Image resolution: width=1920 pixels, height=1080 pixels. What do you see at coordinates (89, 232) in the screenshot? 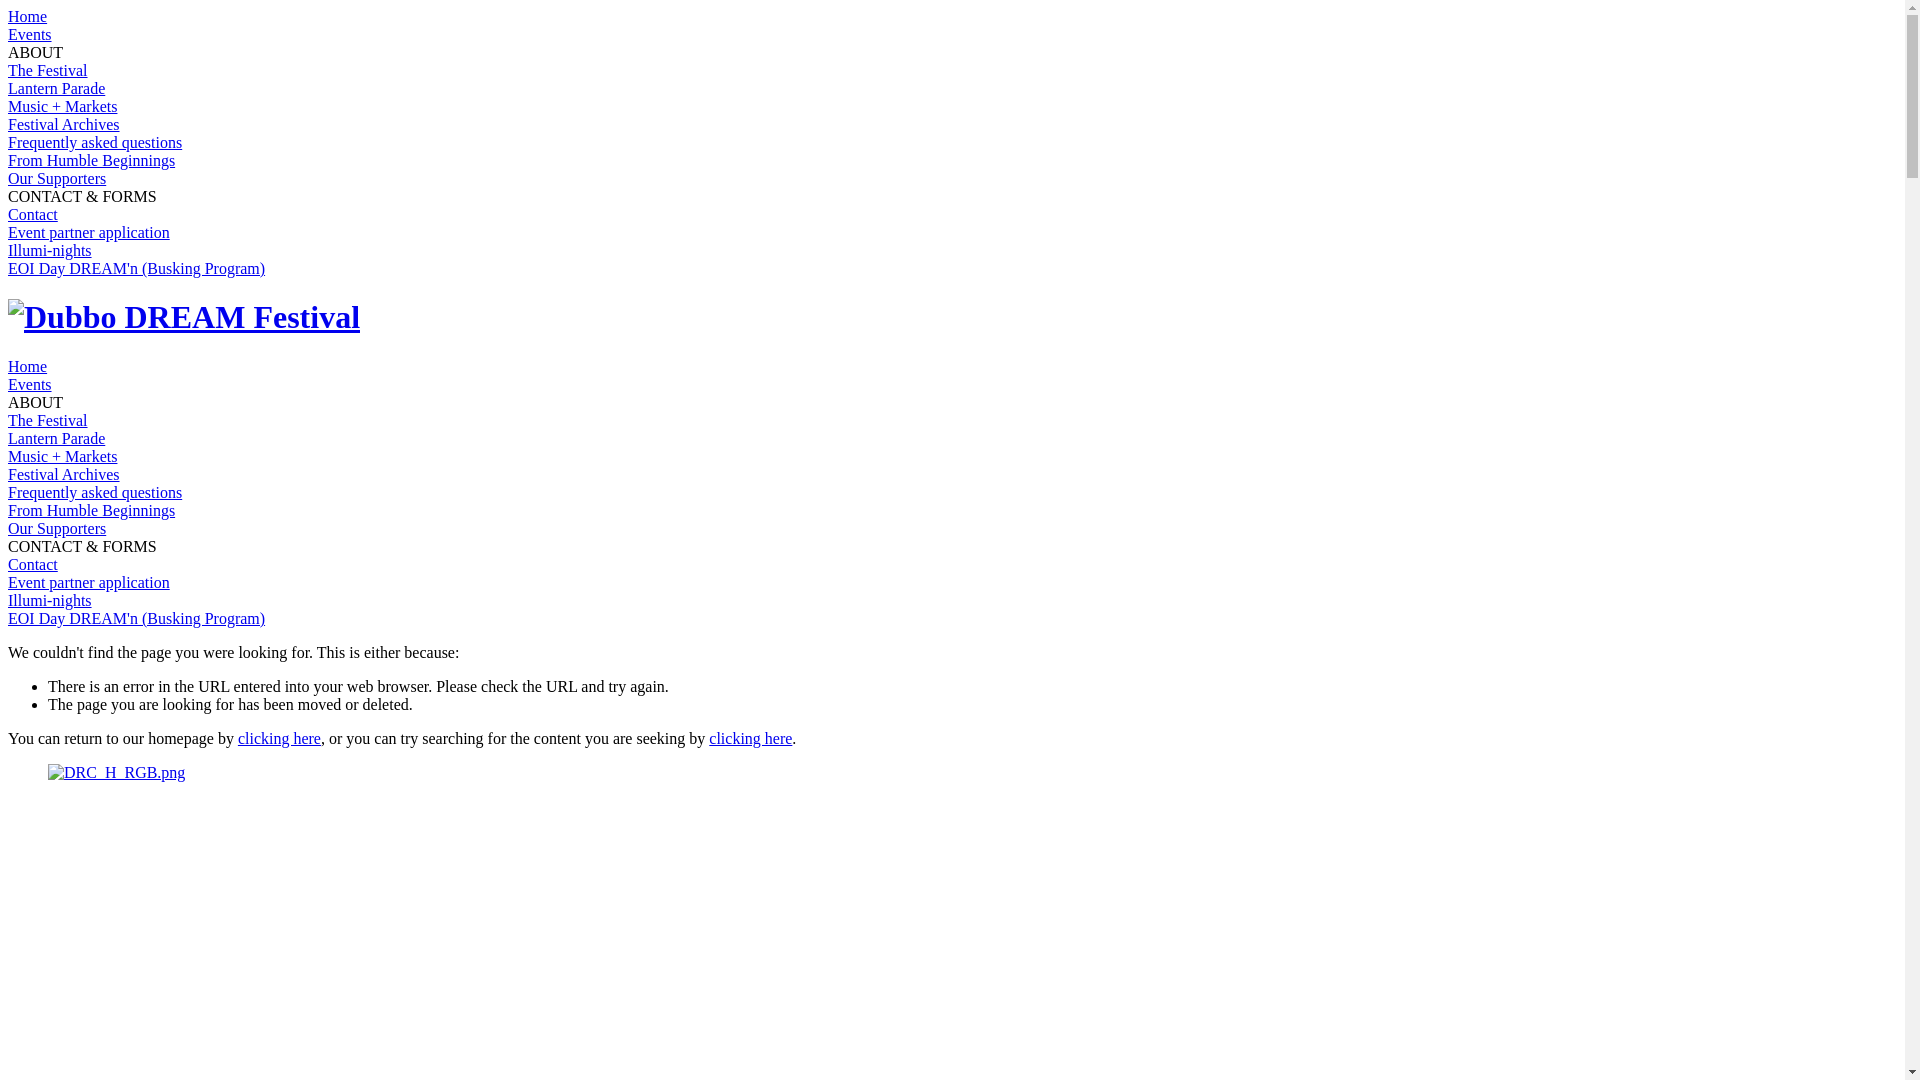
I see `Event partner application` at bounding box center [89, 232].